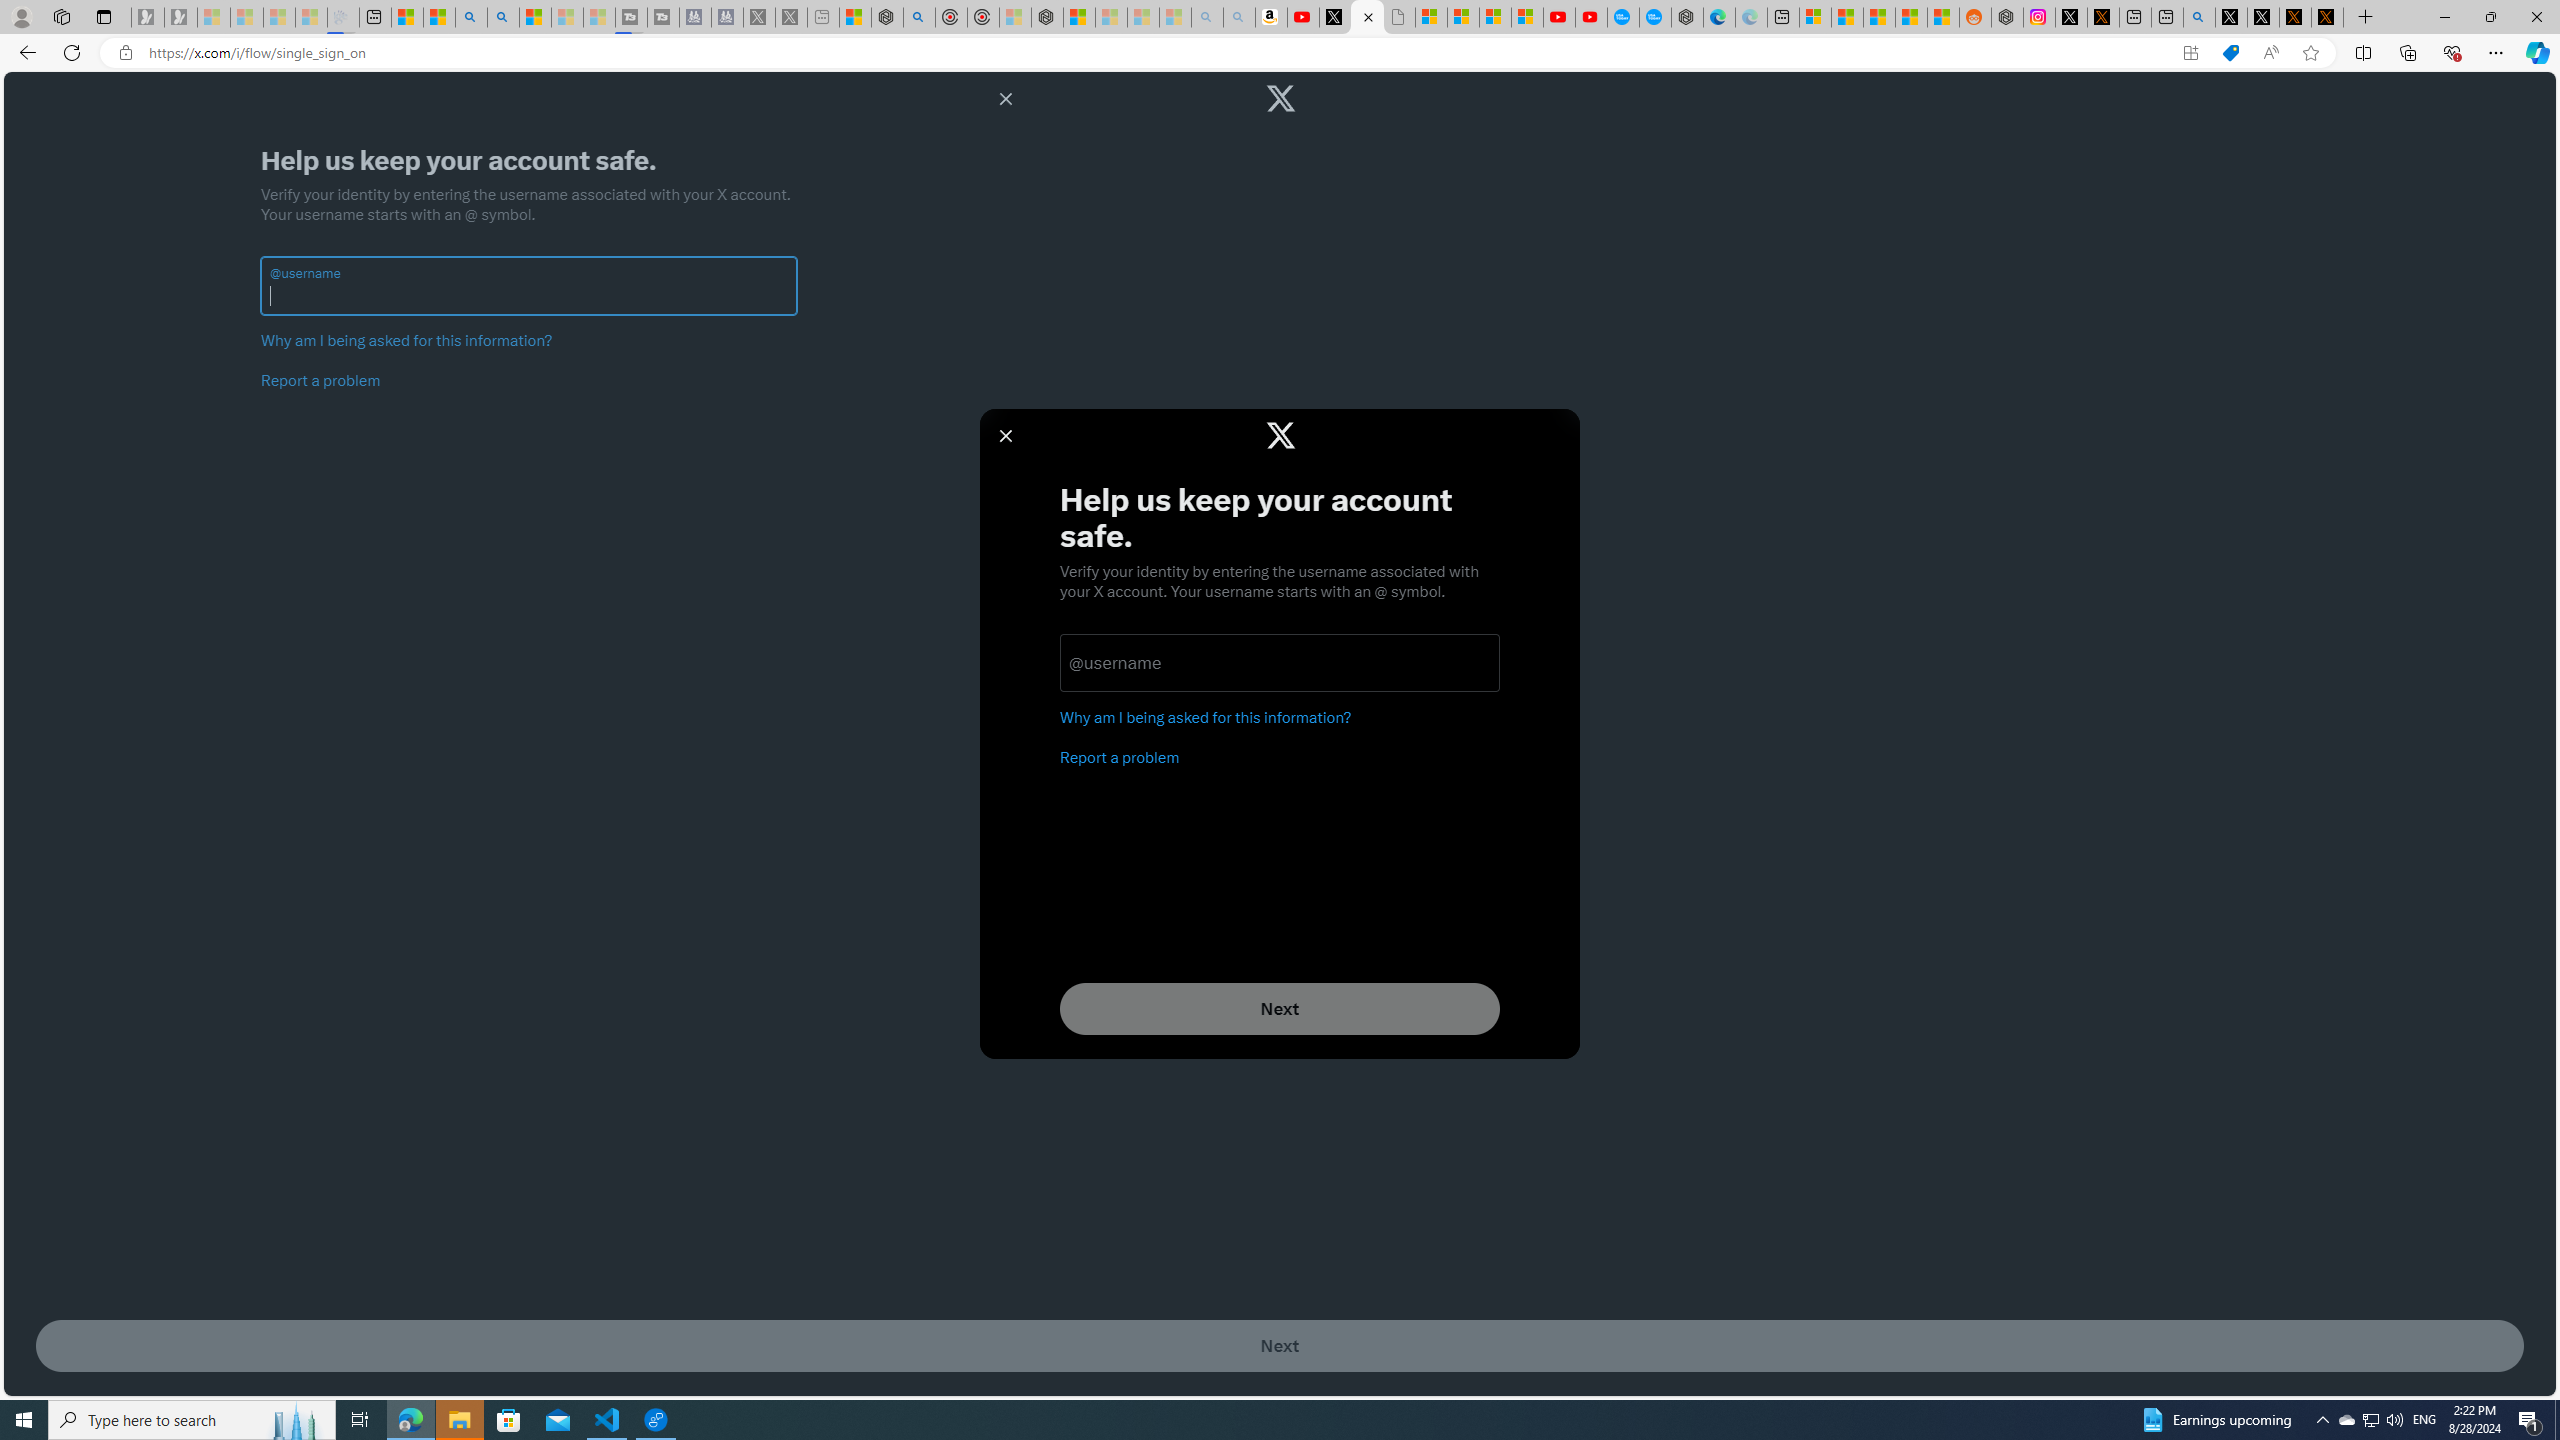 This screenshot has height=1440, width=2560. I want to click on Gloom - YouTube, so click(1560, 17).